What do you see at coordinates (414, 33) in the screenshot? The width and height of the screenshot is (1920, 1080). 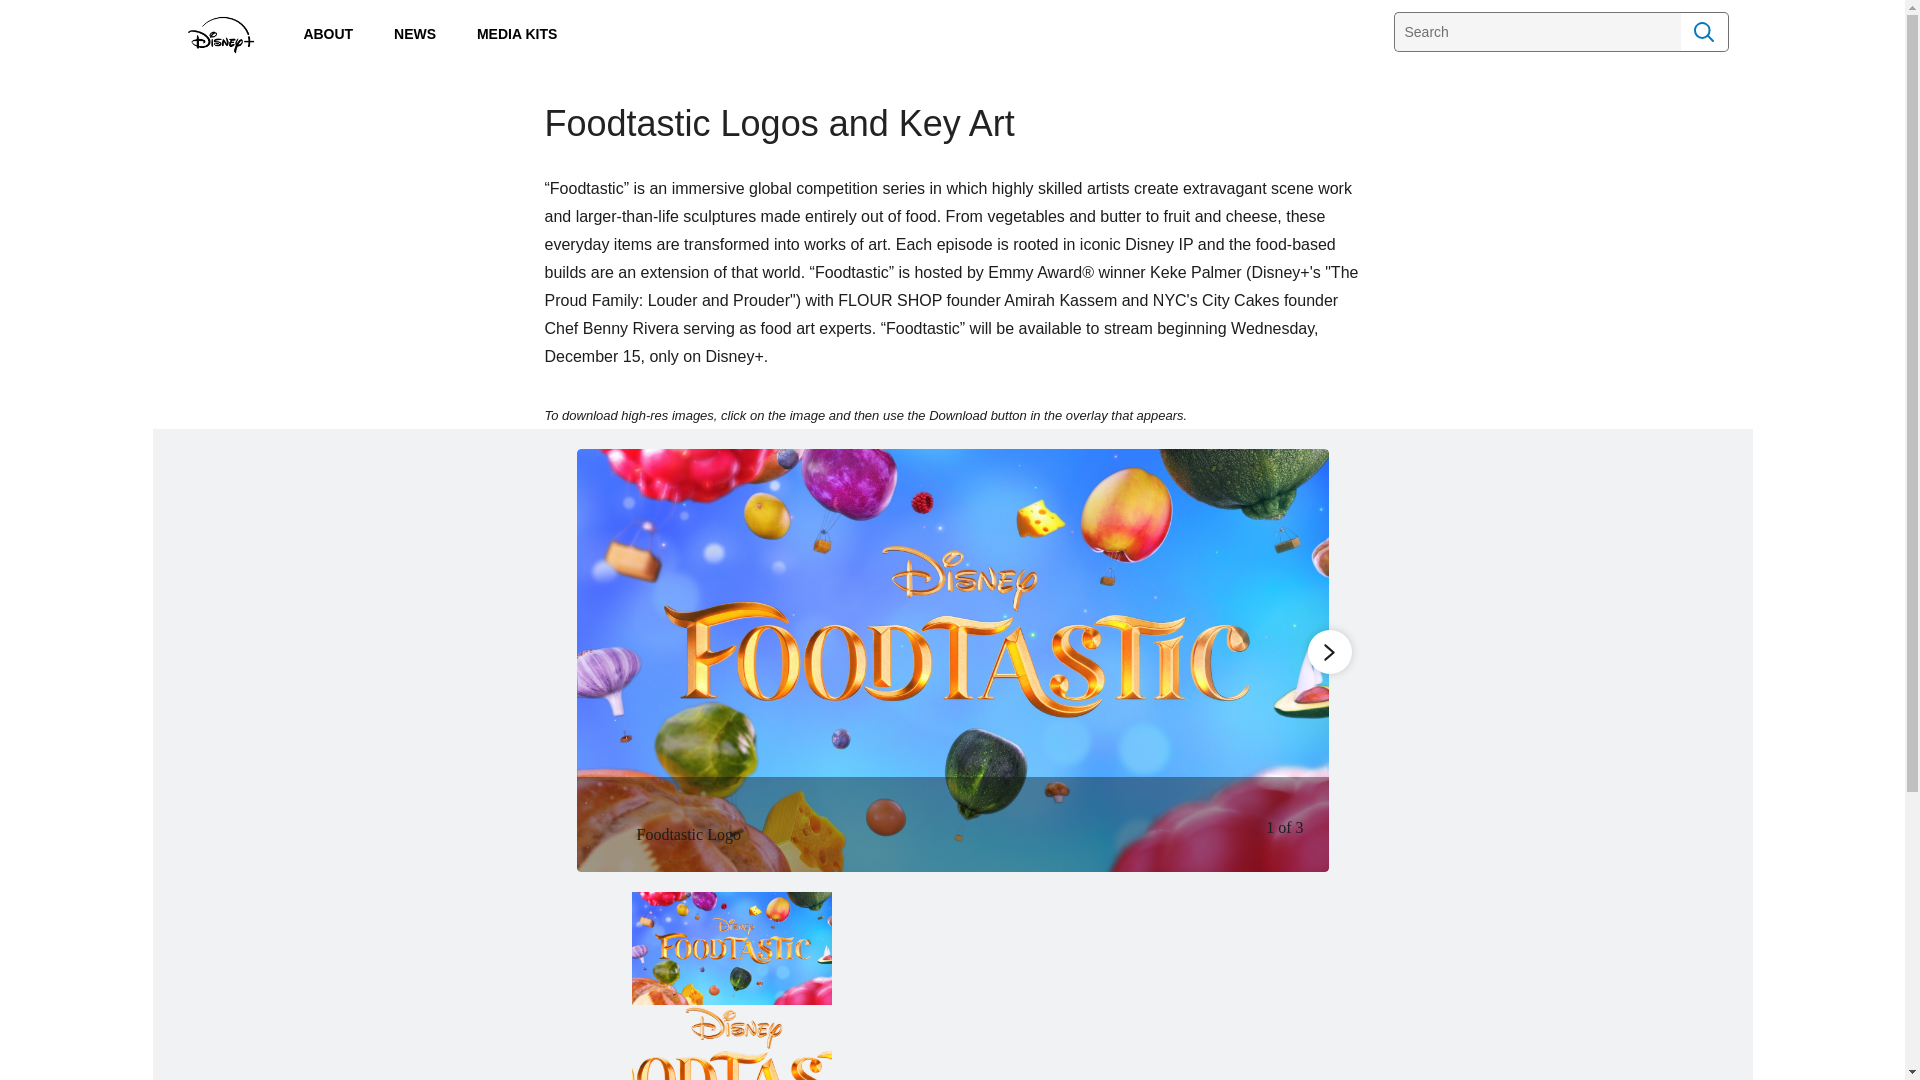 I see `NEWS` at bounding box center [414, 33].